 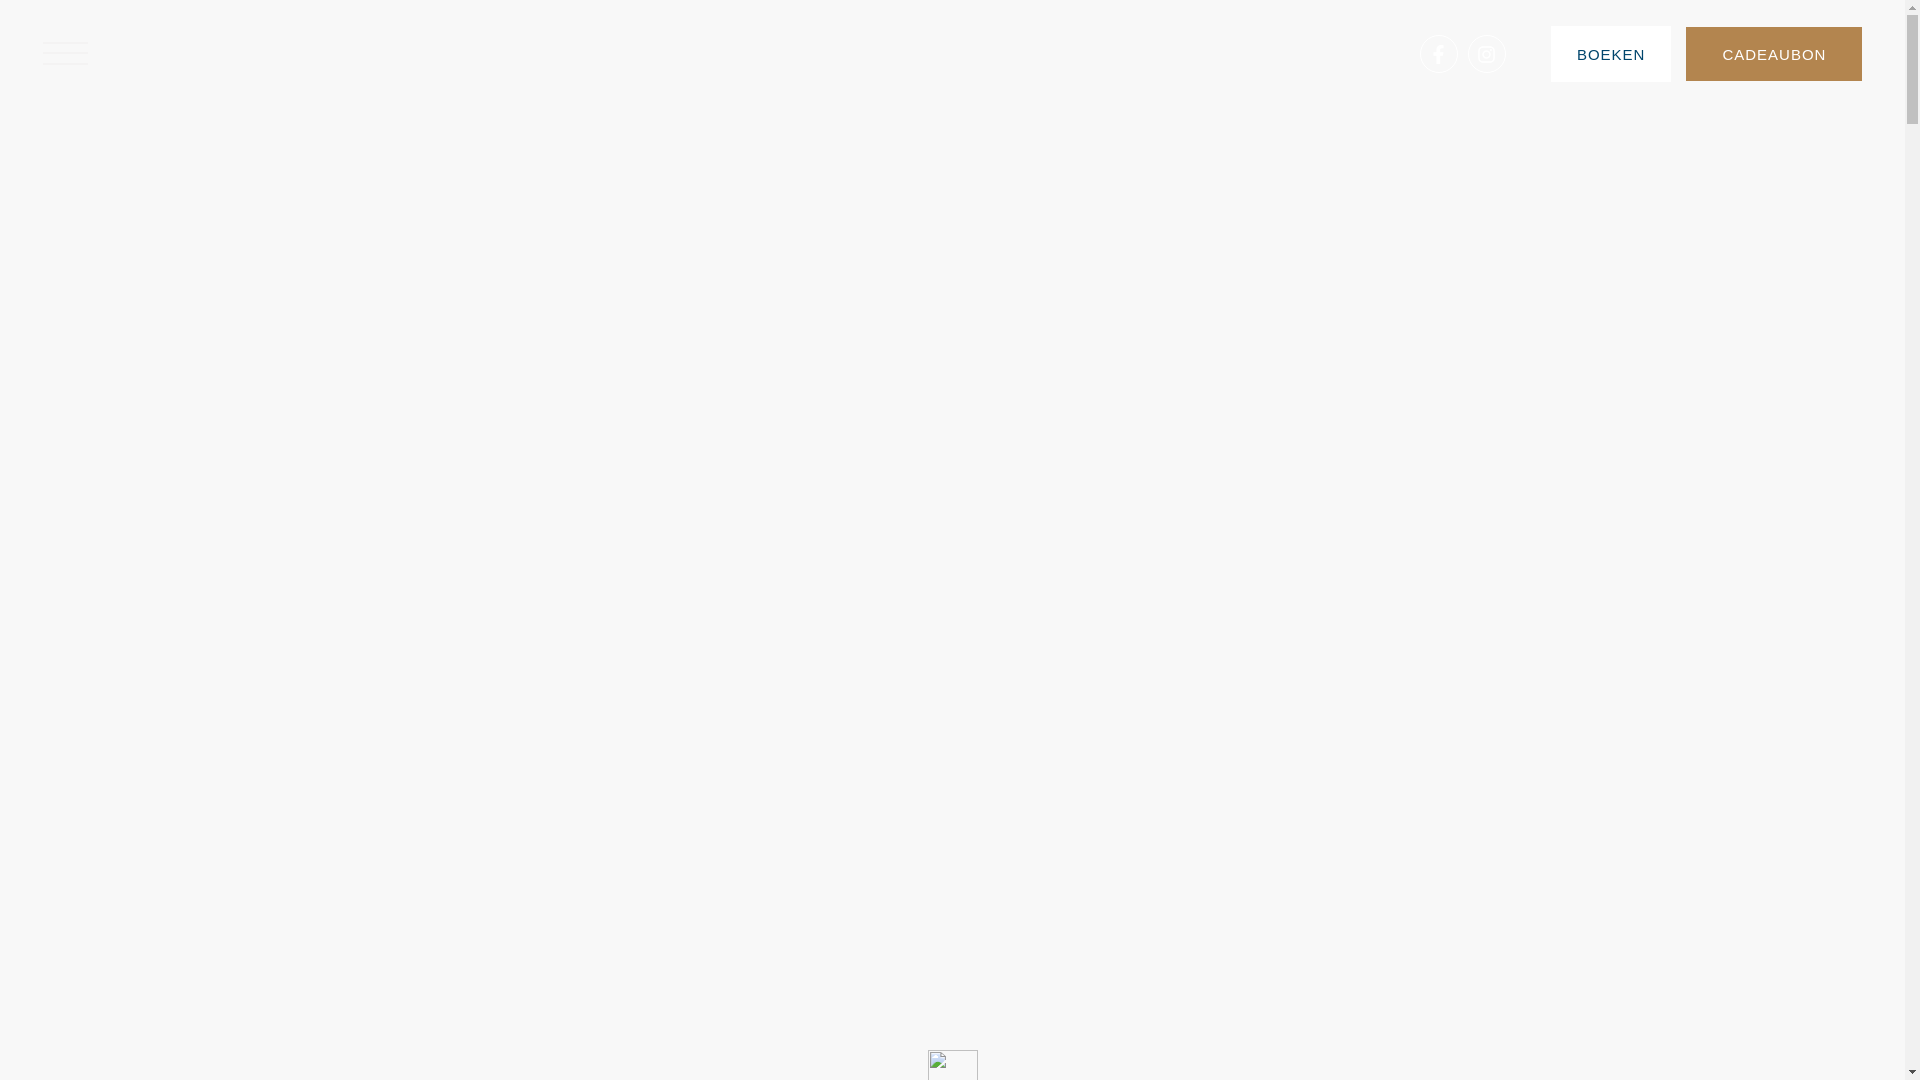 What do you see at coordinates (1612, 54) in the screenshot?
I see `BOEKEN` at bounding box center [1612, 54].